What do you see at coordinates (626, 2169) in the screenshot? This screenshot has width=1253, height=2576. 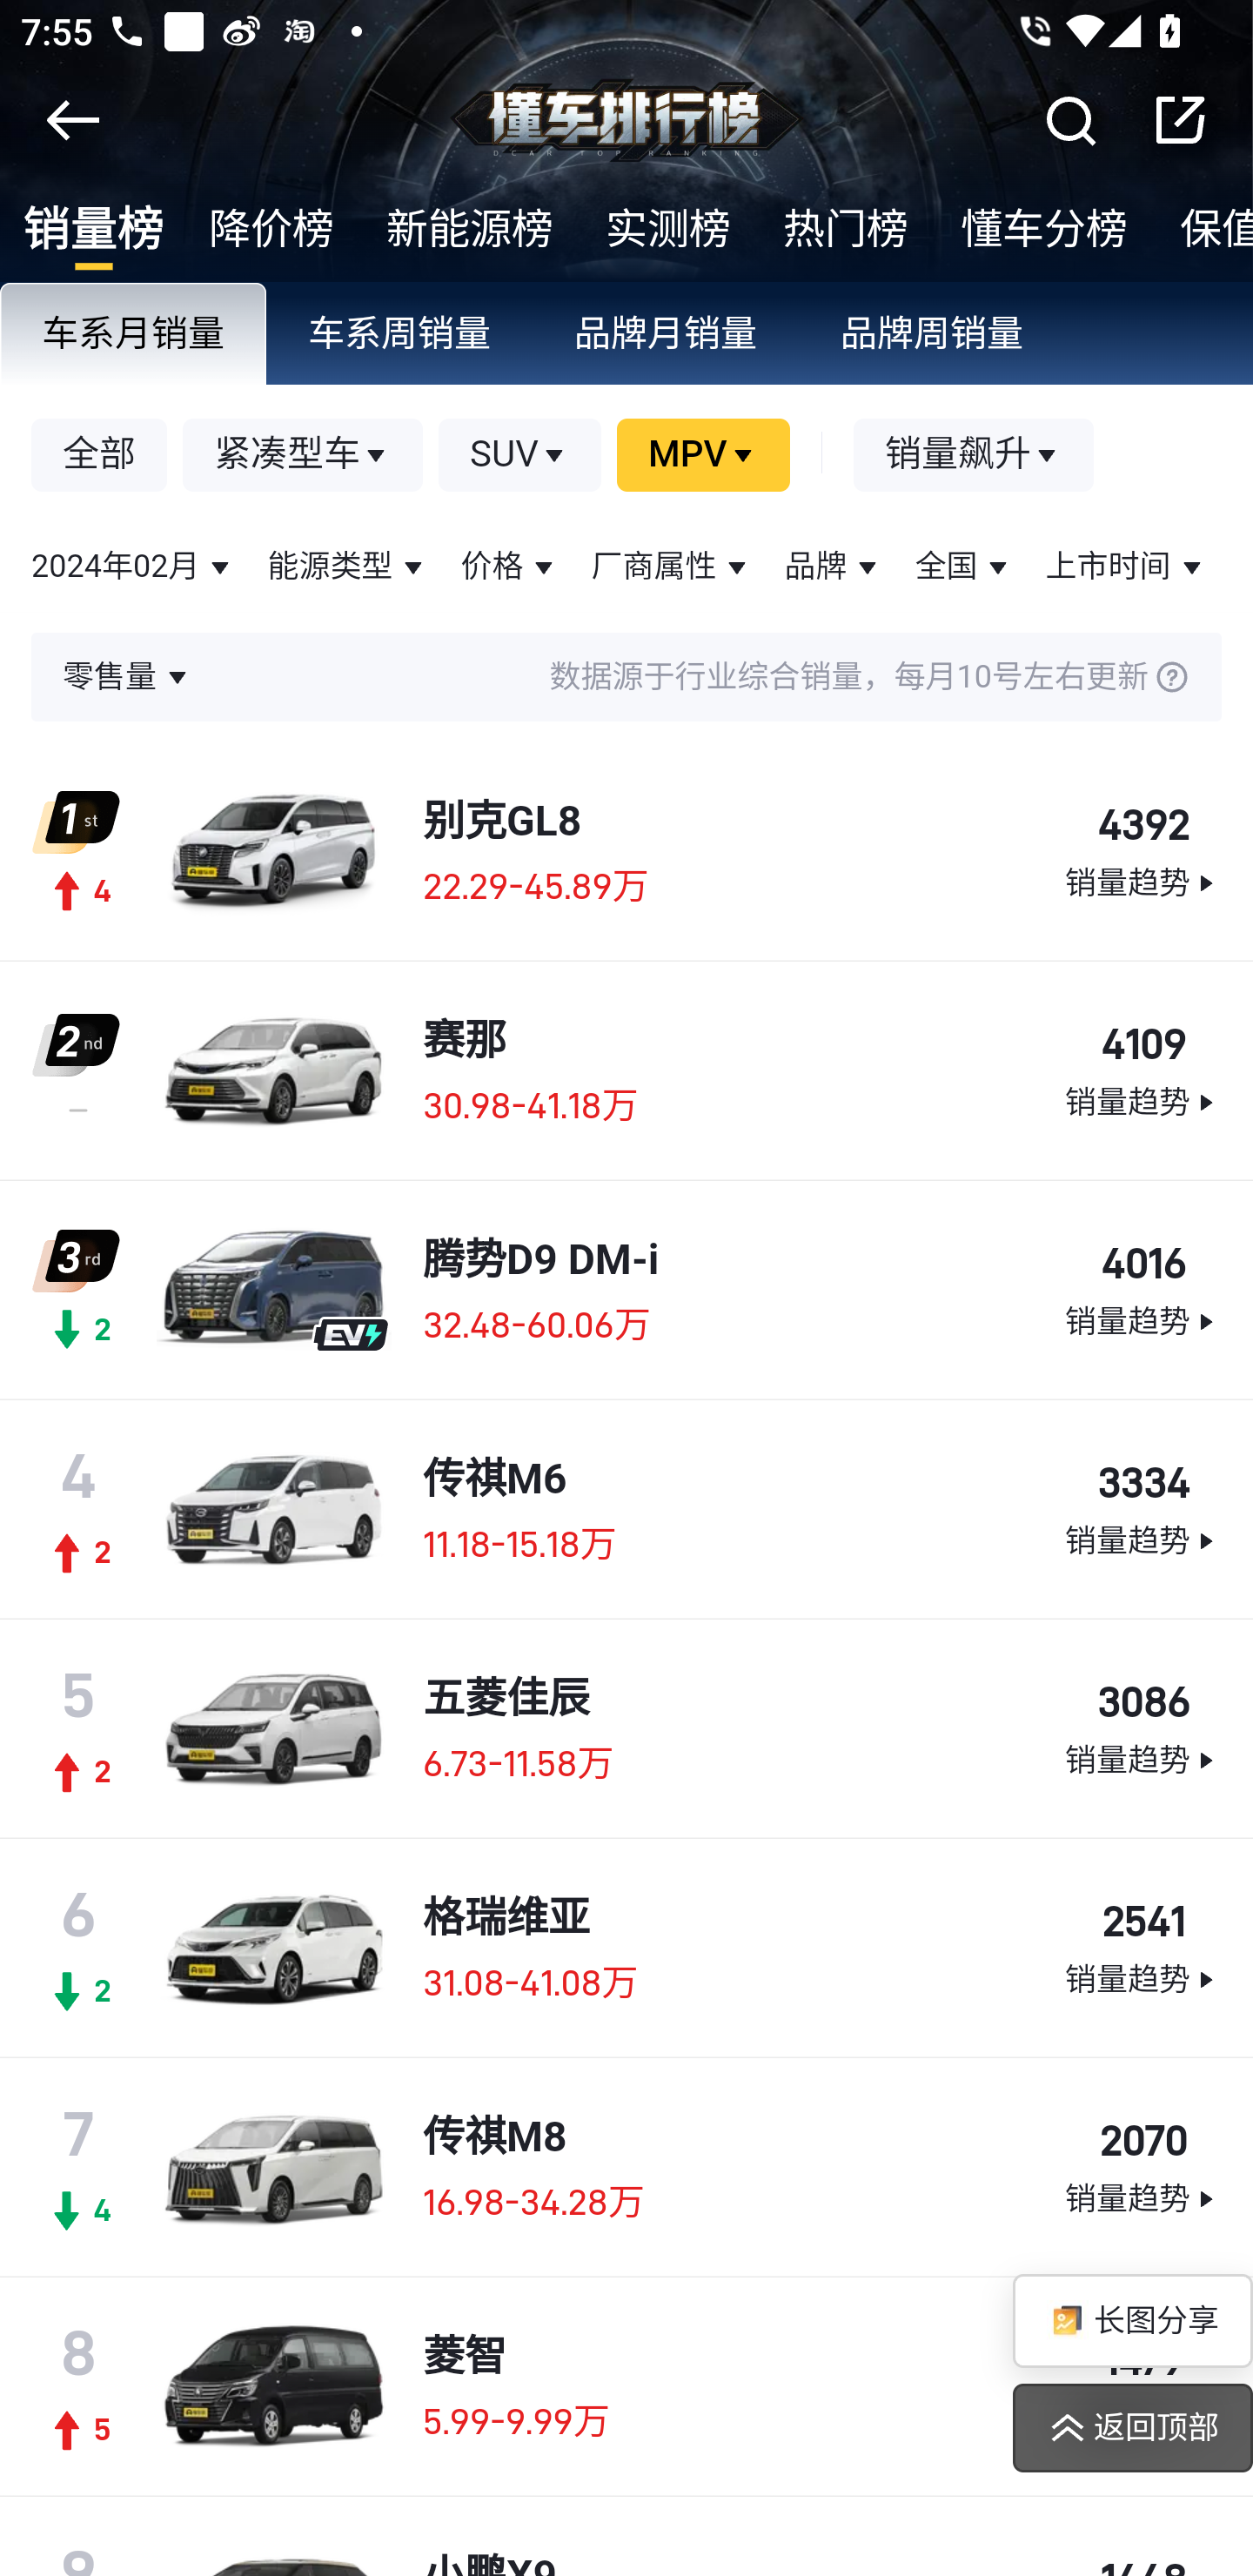 I see `7 4 传祺M8 16.98-34.28万 2070 销量趋势` at bounding box center [626, 2169].